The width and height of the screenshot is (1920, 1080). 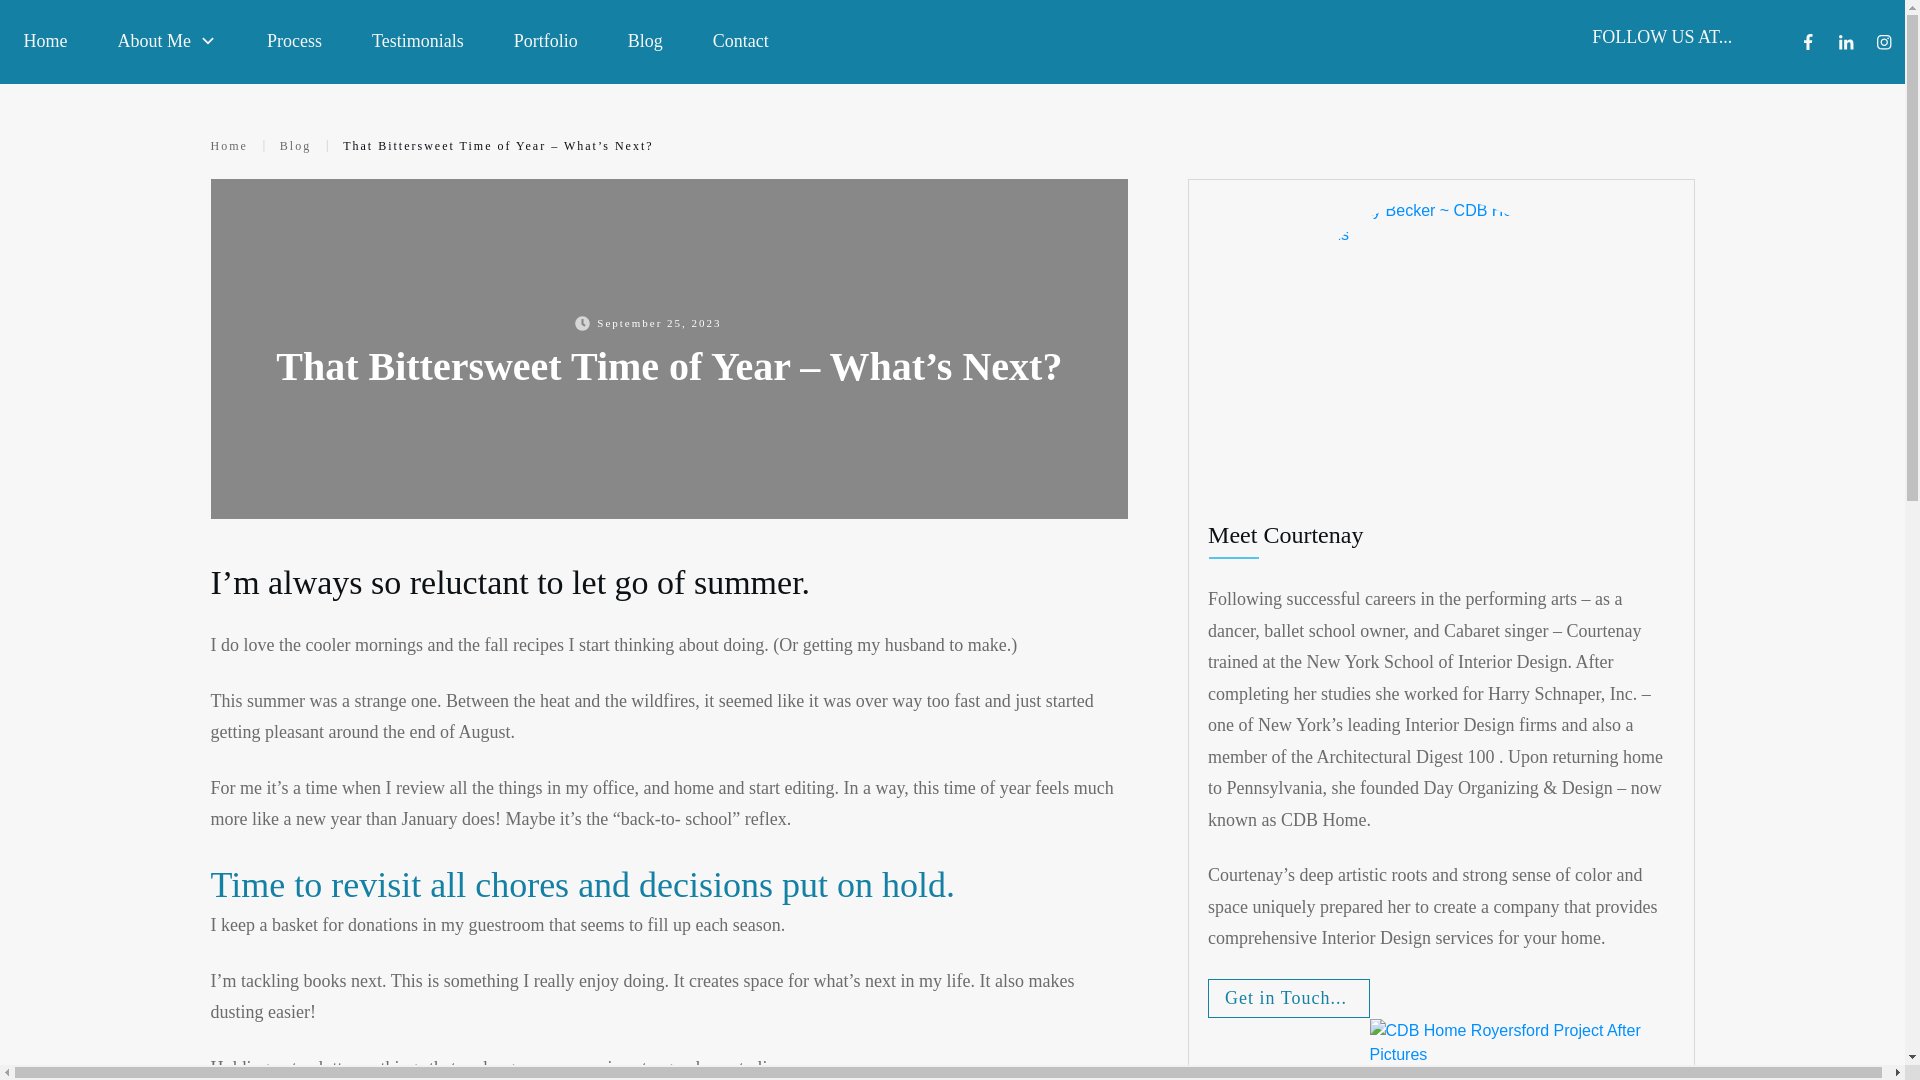 What do you see at coordinates (294, 40) in the screenshot?
I see `Process` at bounding box center [294, 40].